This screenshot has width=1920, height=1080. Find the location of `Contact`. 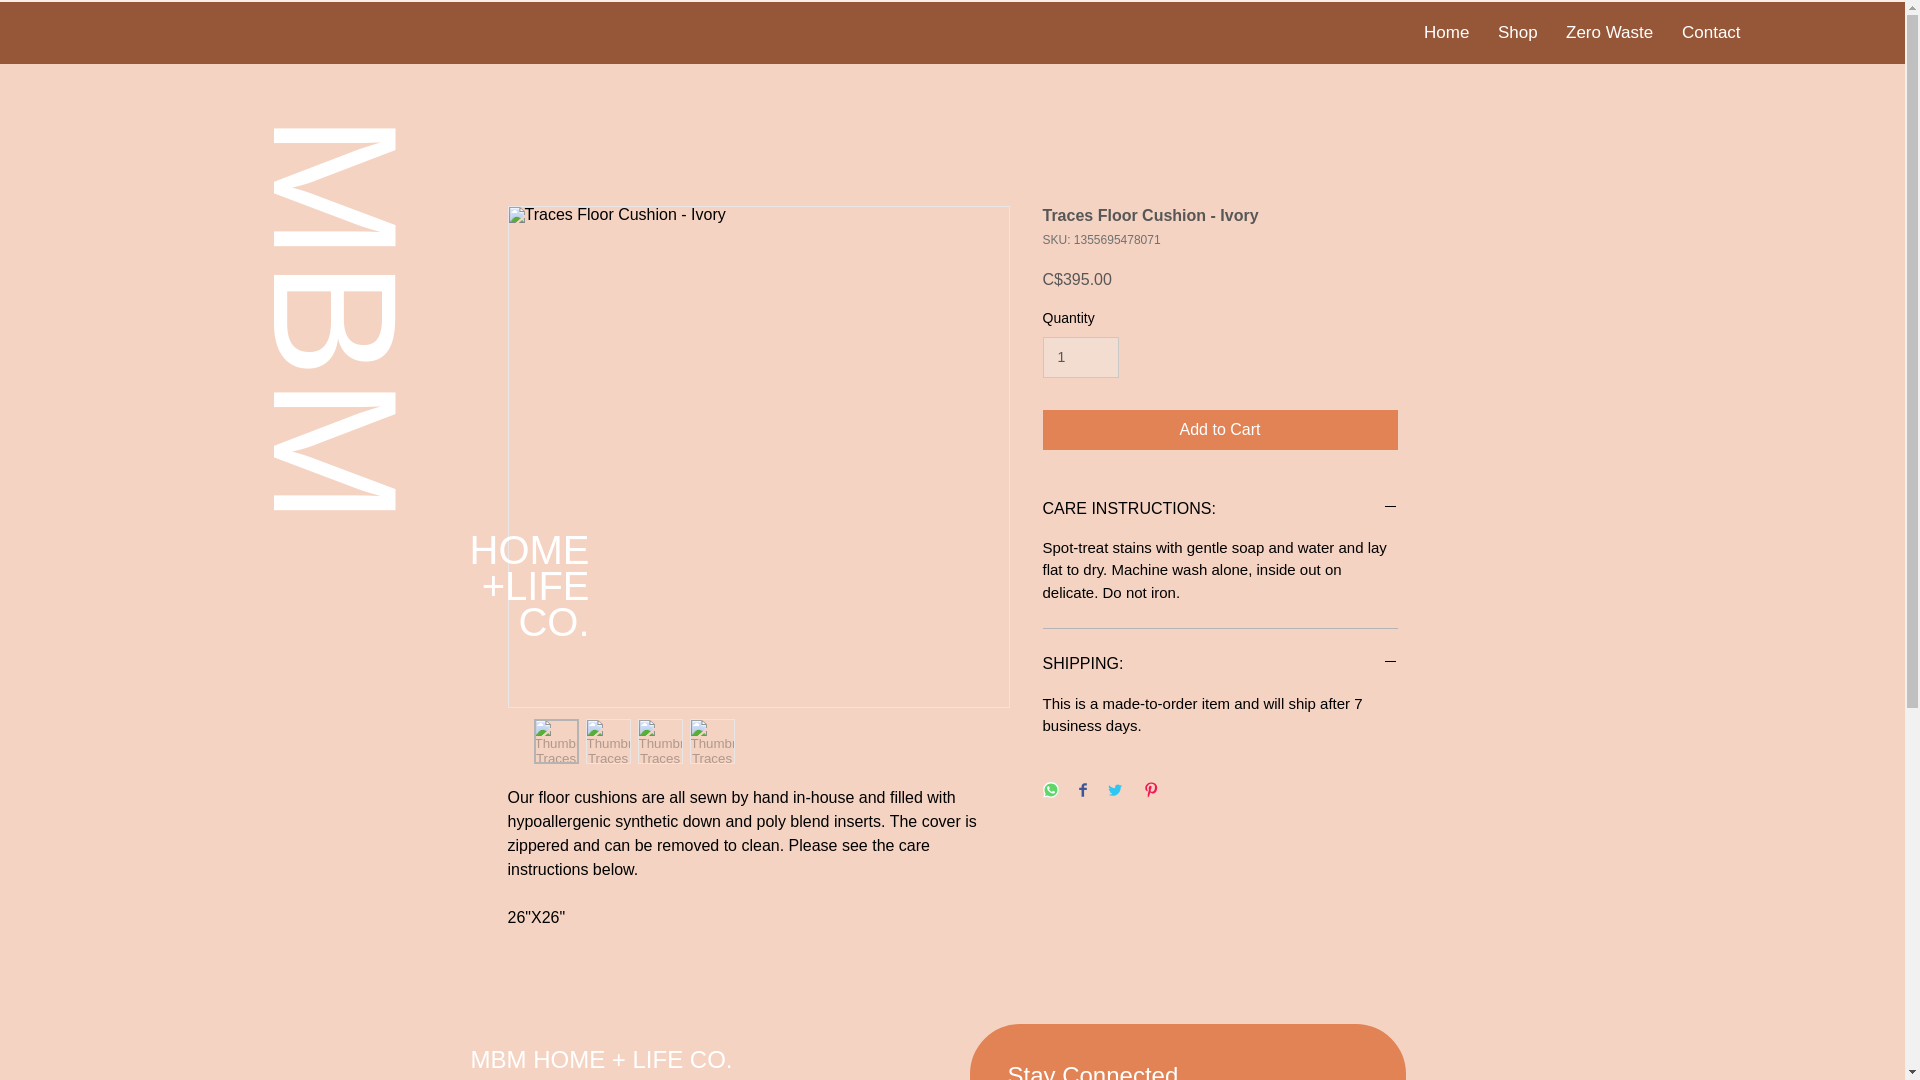

Contact is located at coordinates (1710, 32).